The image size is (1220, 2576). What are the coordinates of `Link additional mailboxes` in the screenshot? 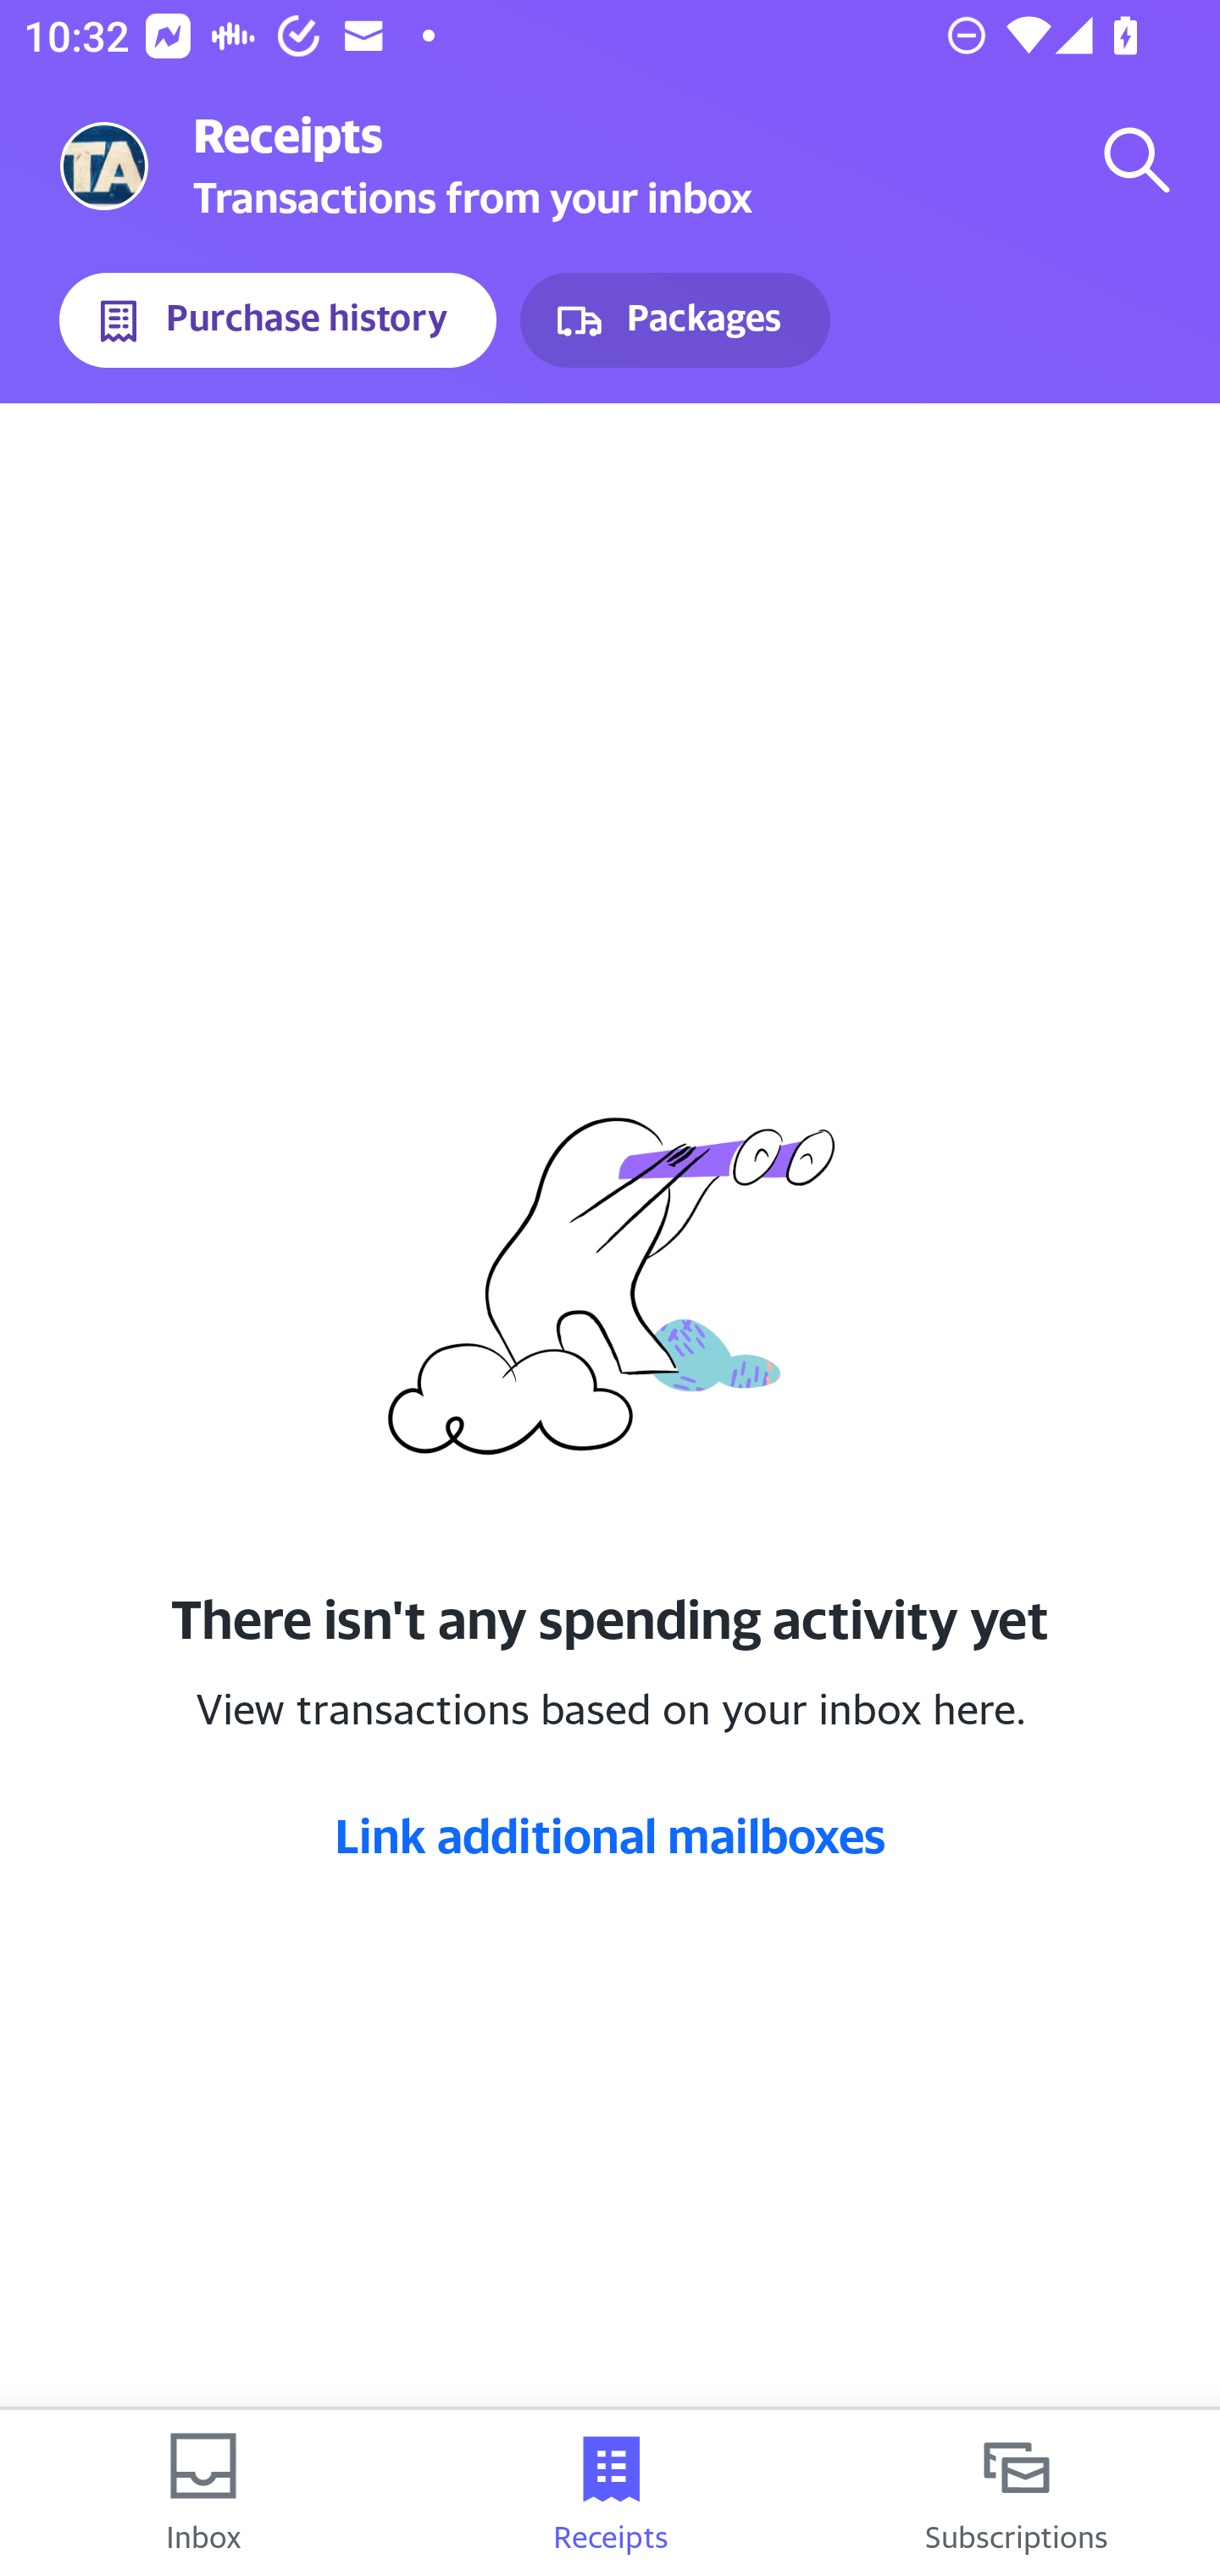 It's located at (610, 1835).